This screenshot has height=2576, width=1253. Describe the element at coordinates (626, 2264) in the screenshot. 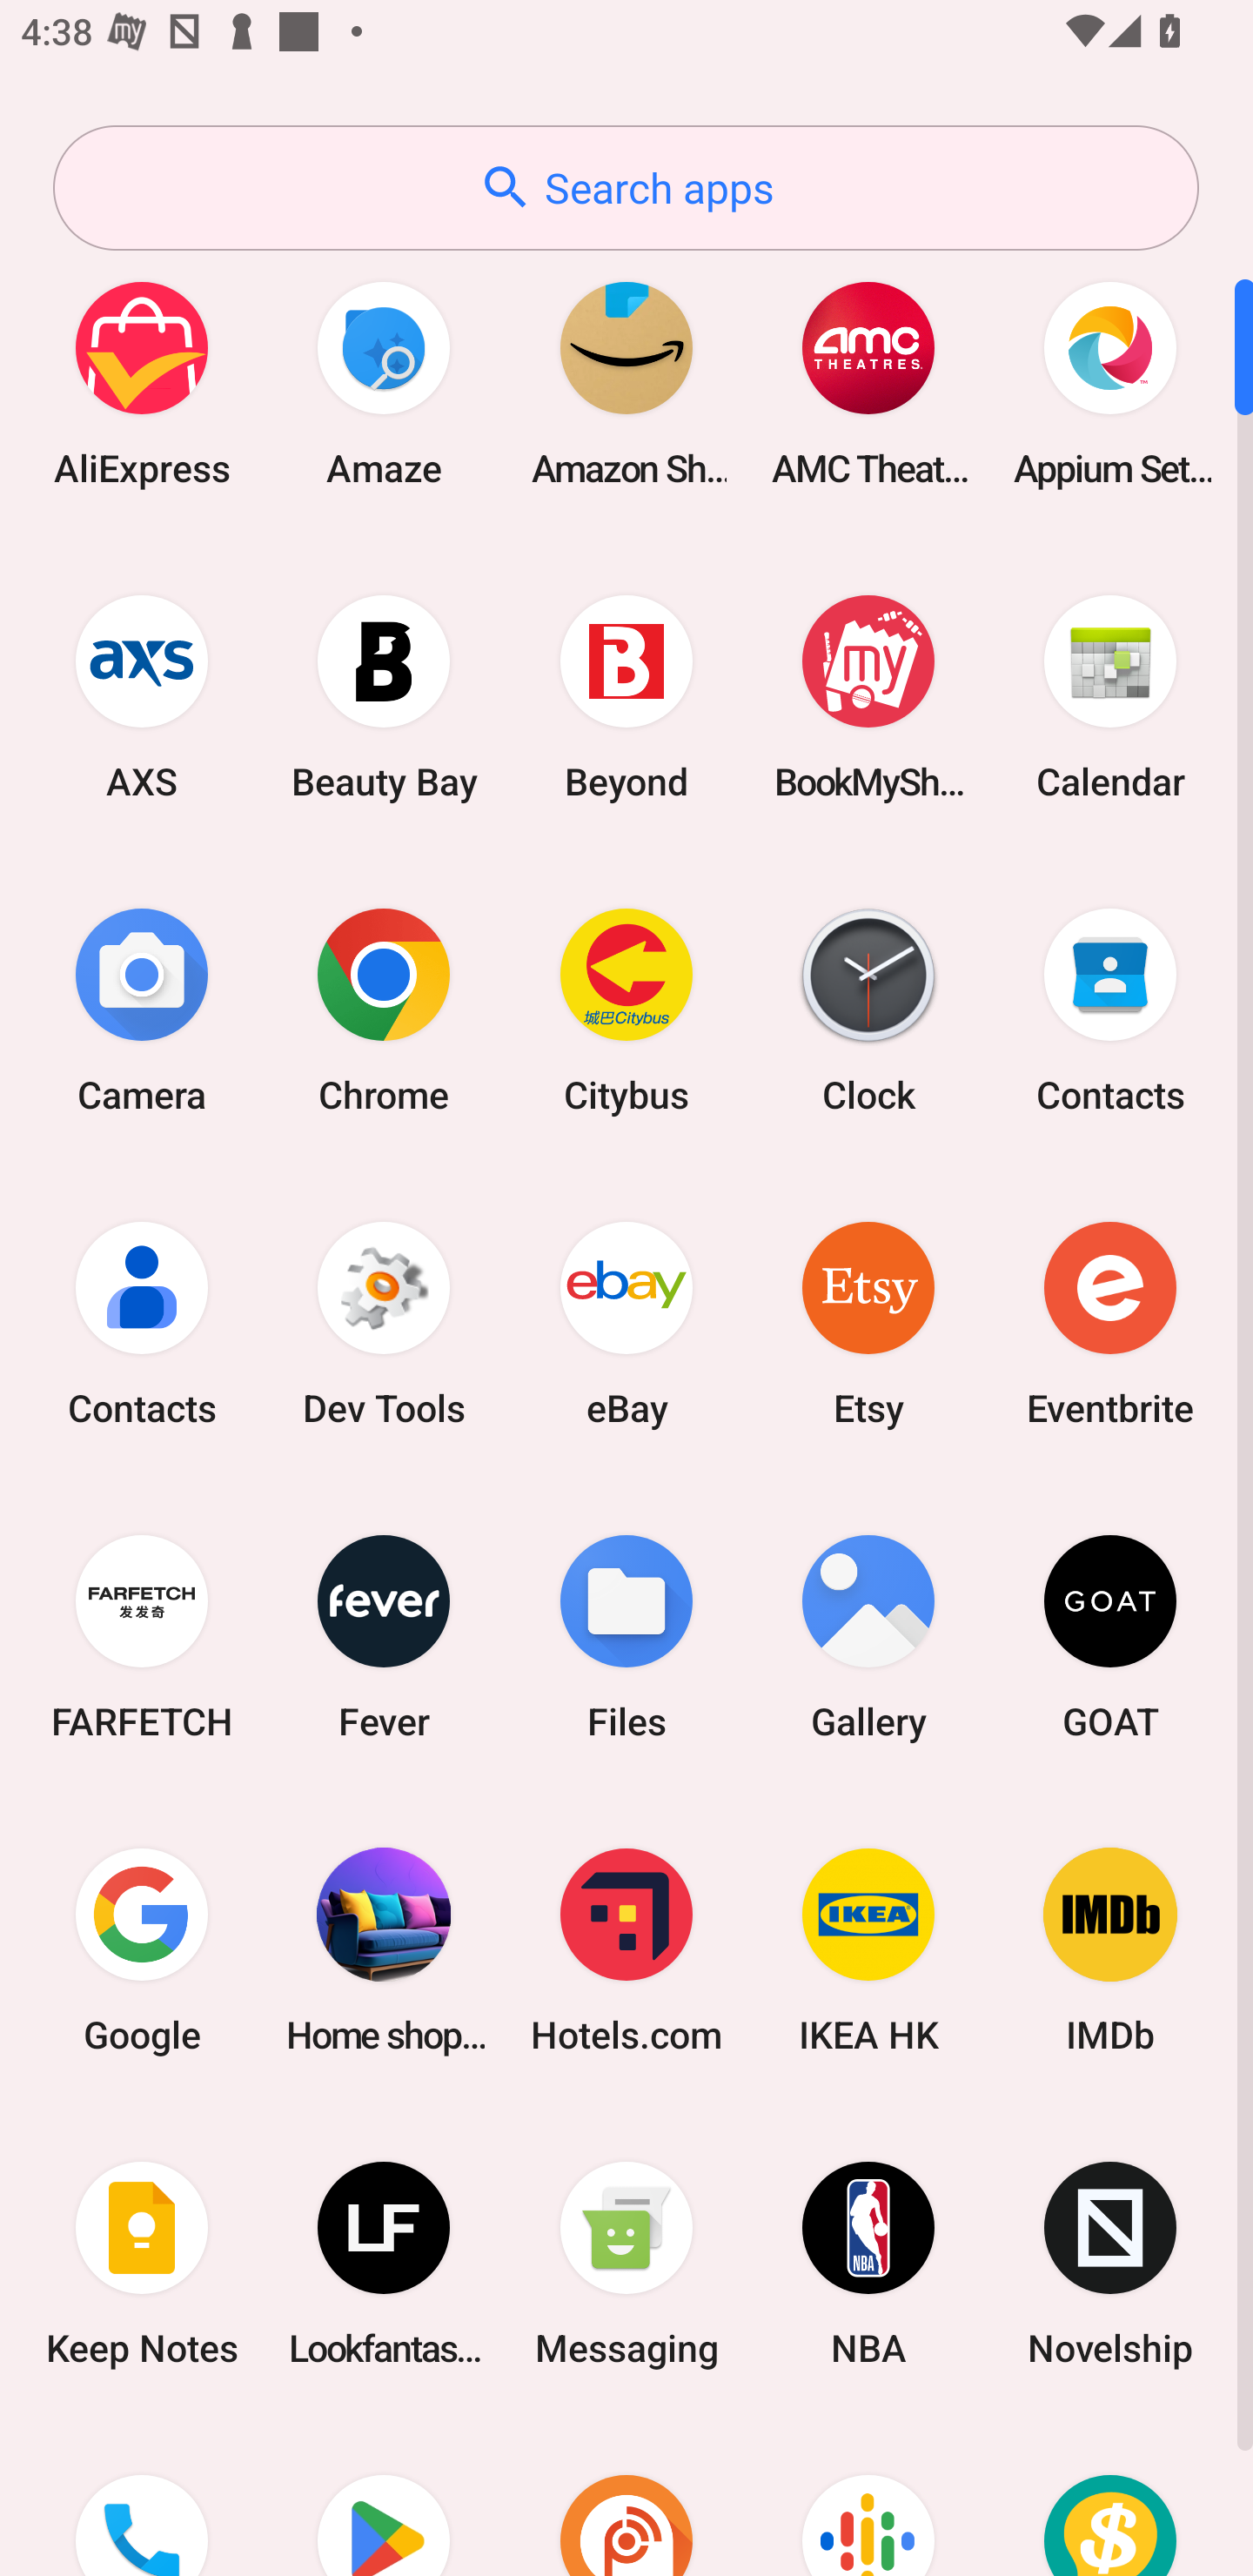

I see `Messaging` at that location.